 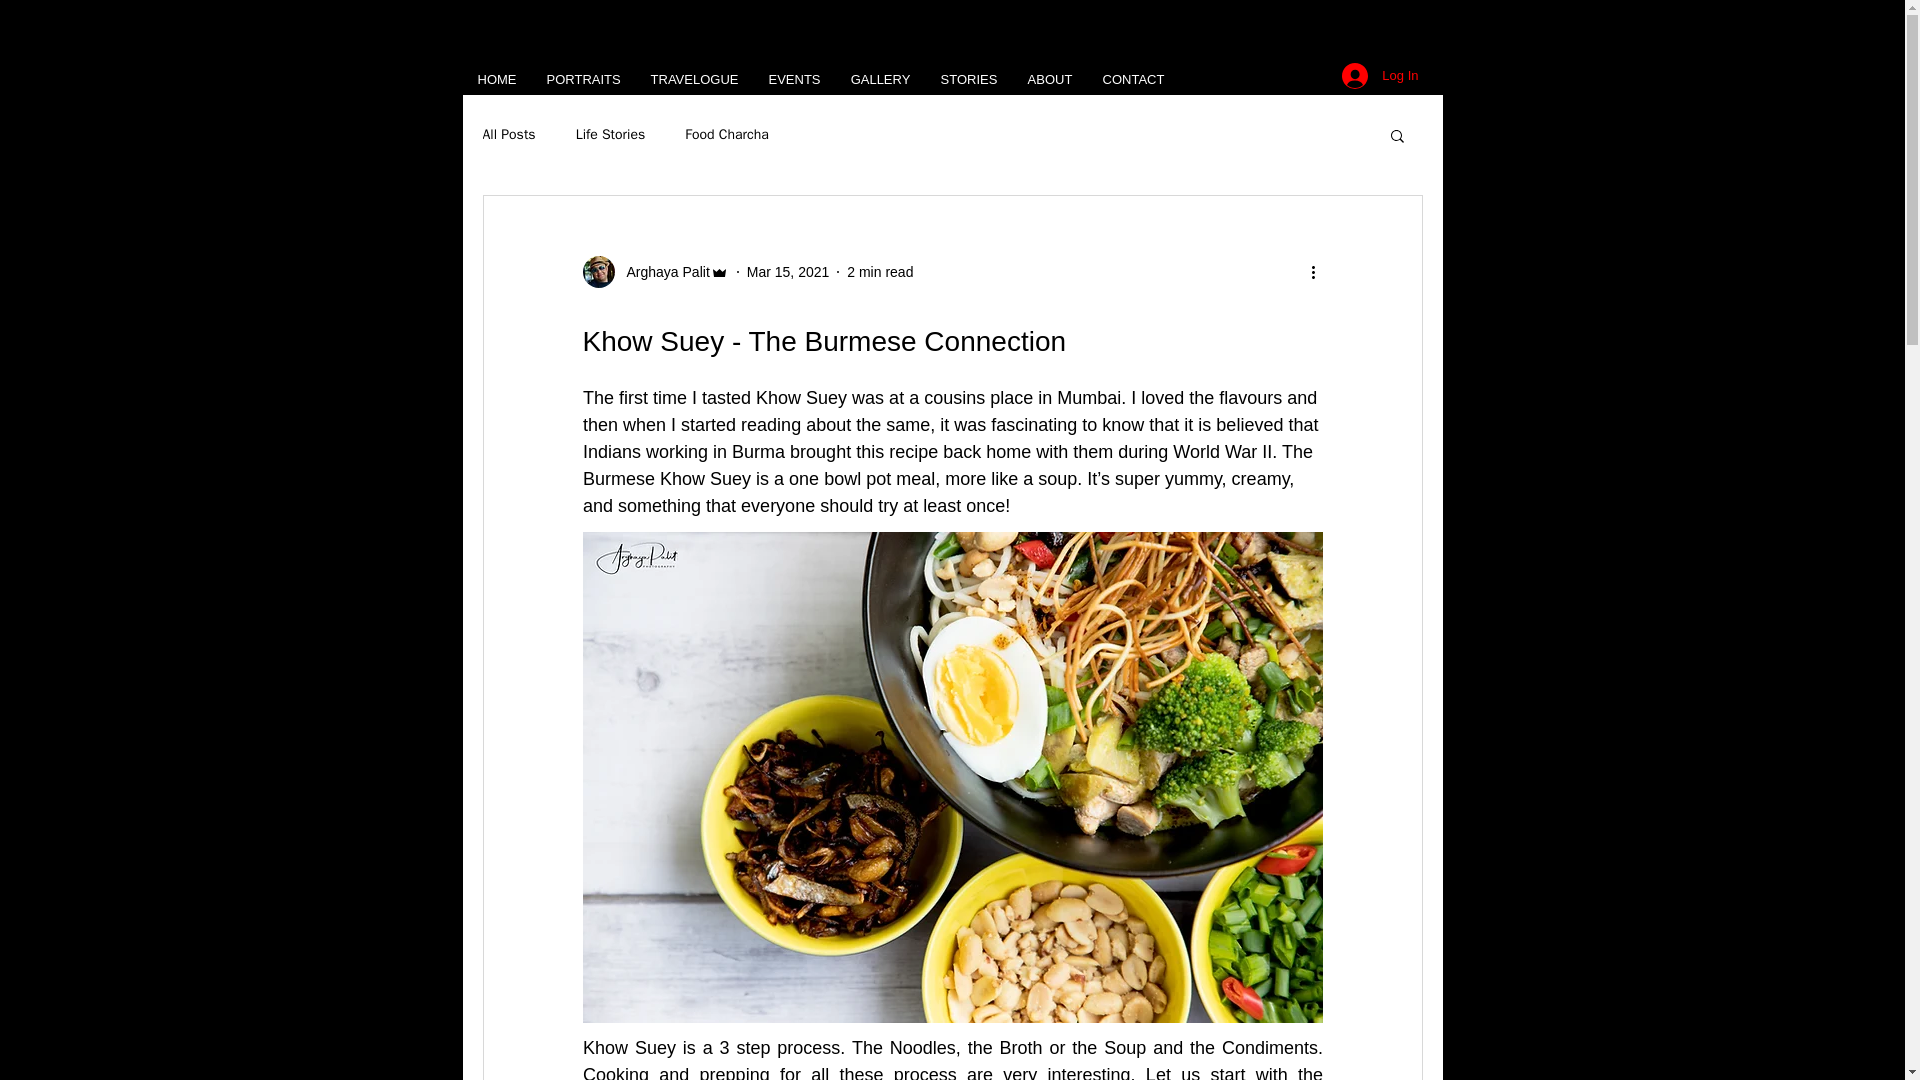 I want to click on Arghaya Palit, so click(x=654, y=272).